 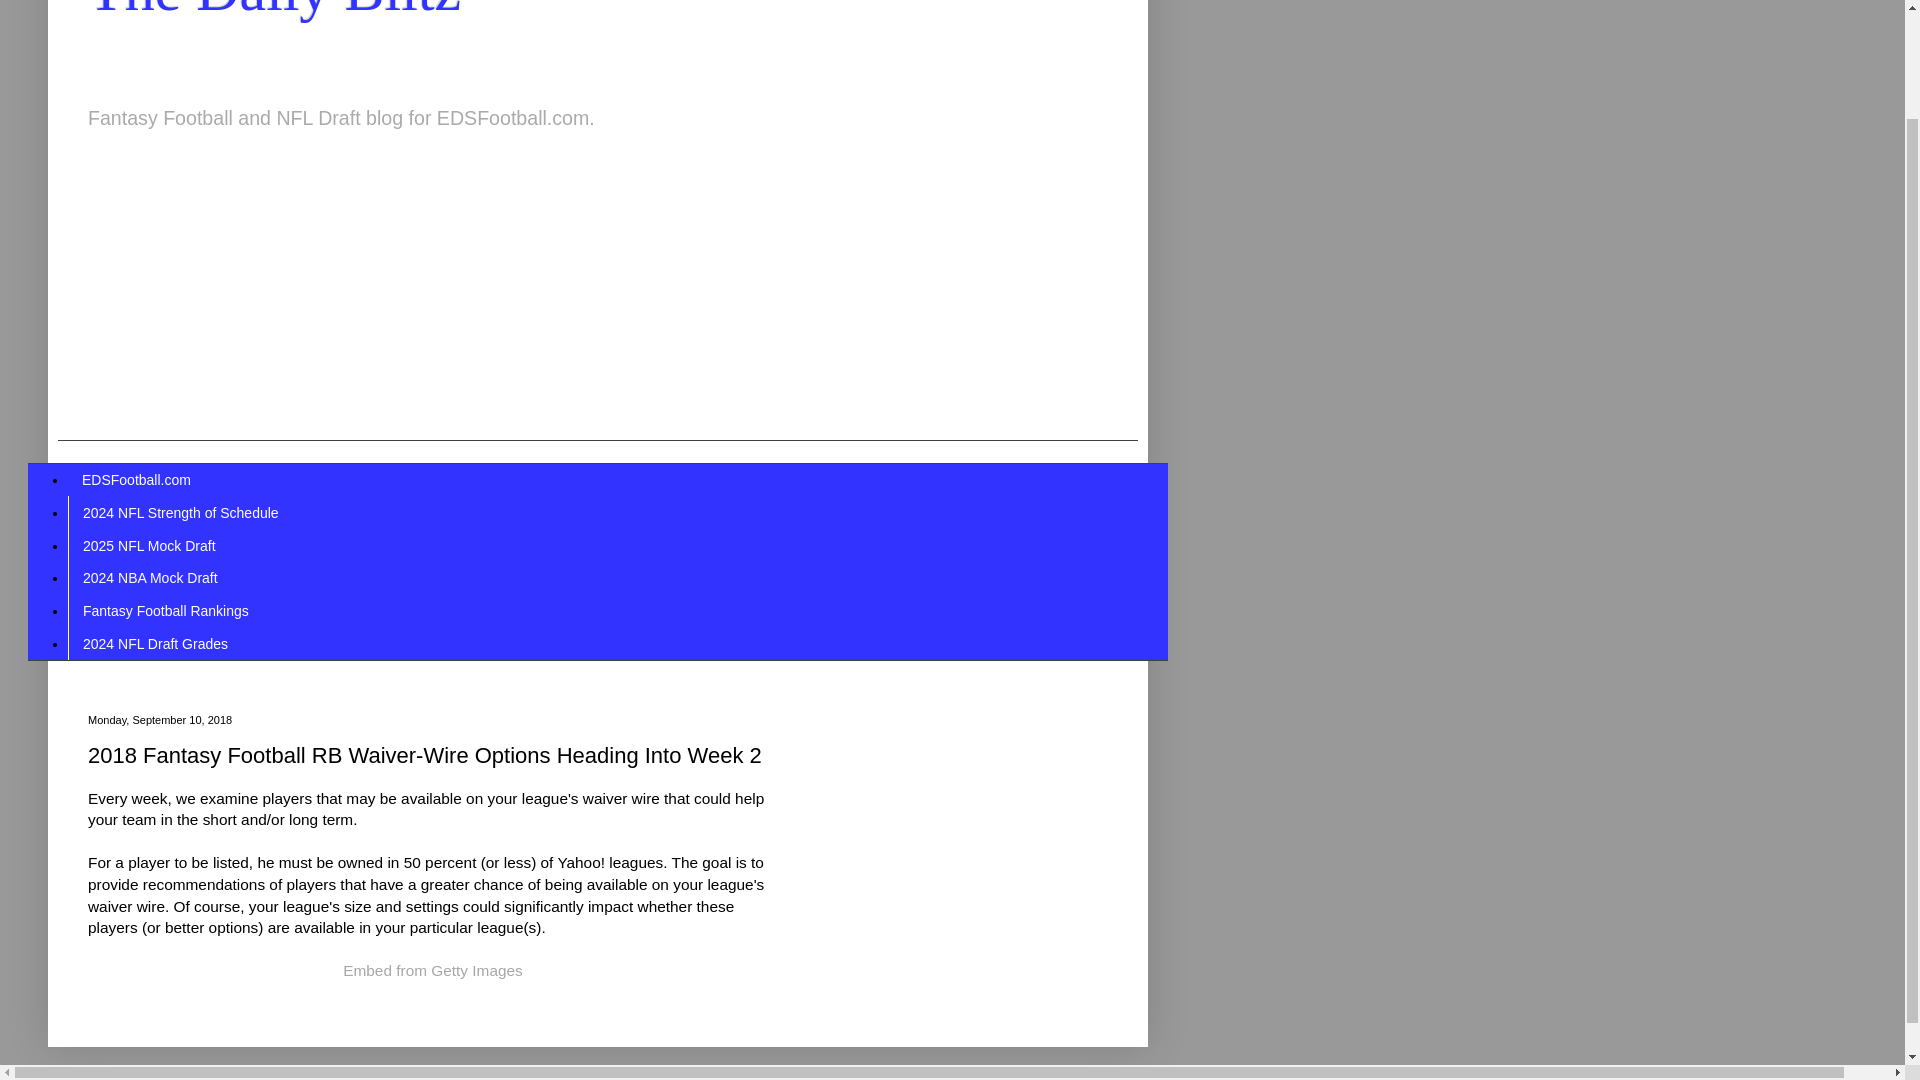 What do you see at coordinates (165, 611) in the screenshot?
I see `Fantasy Football Rankings` at bounding box center [165, 611].